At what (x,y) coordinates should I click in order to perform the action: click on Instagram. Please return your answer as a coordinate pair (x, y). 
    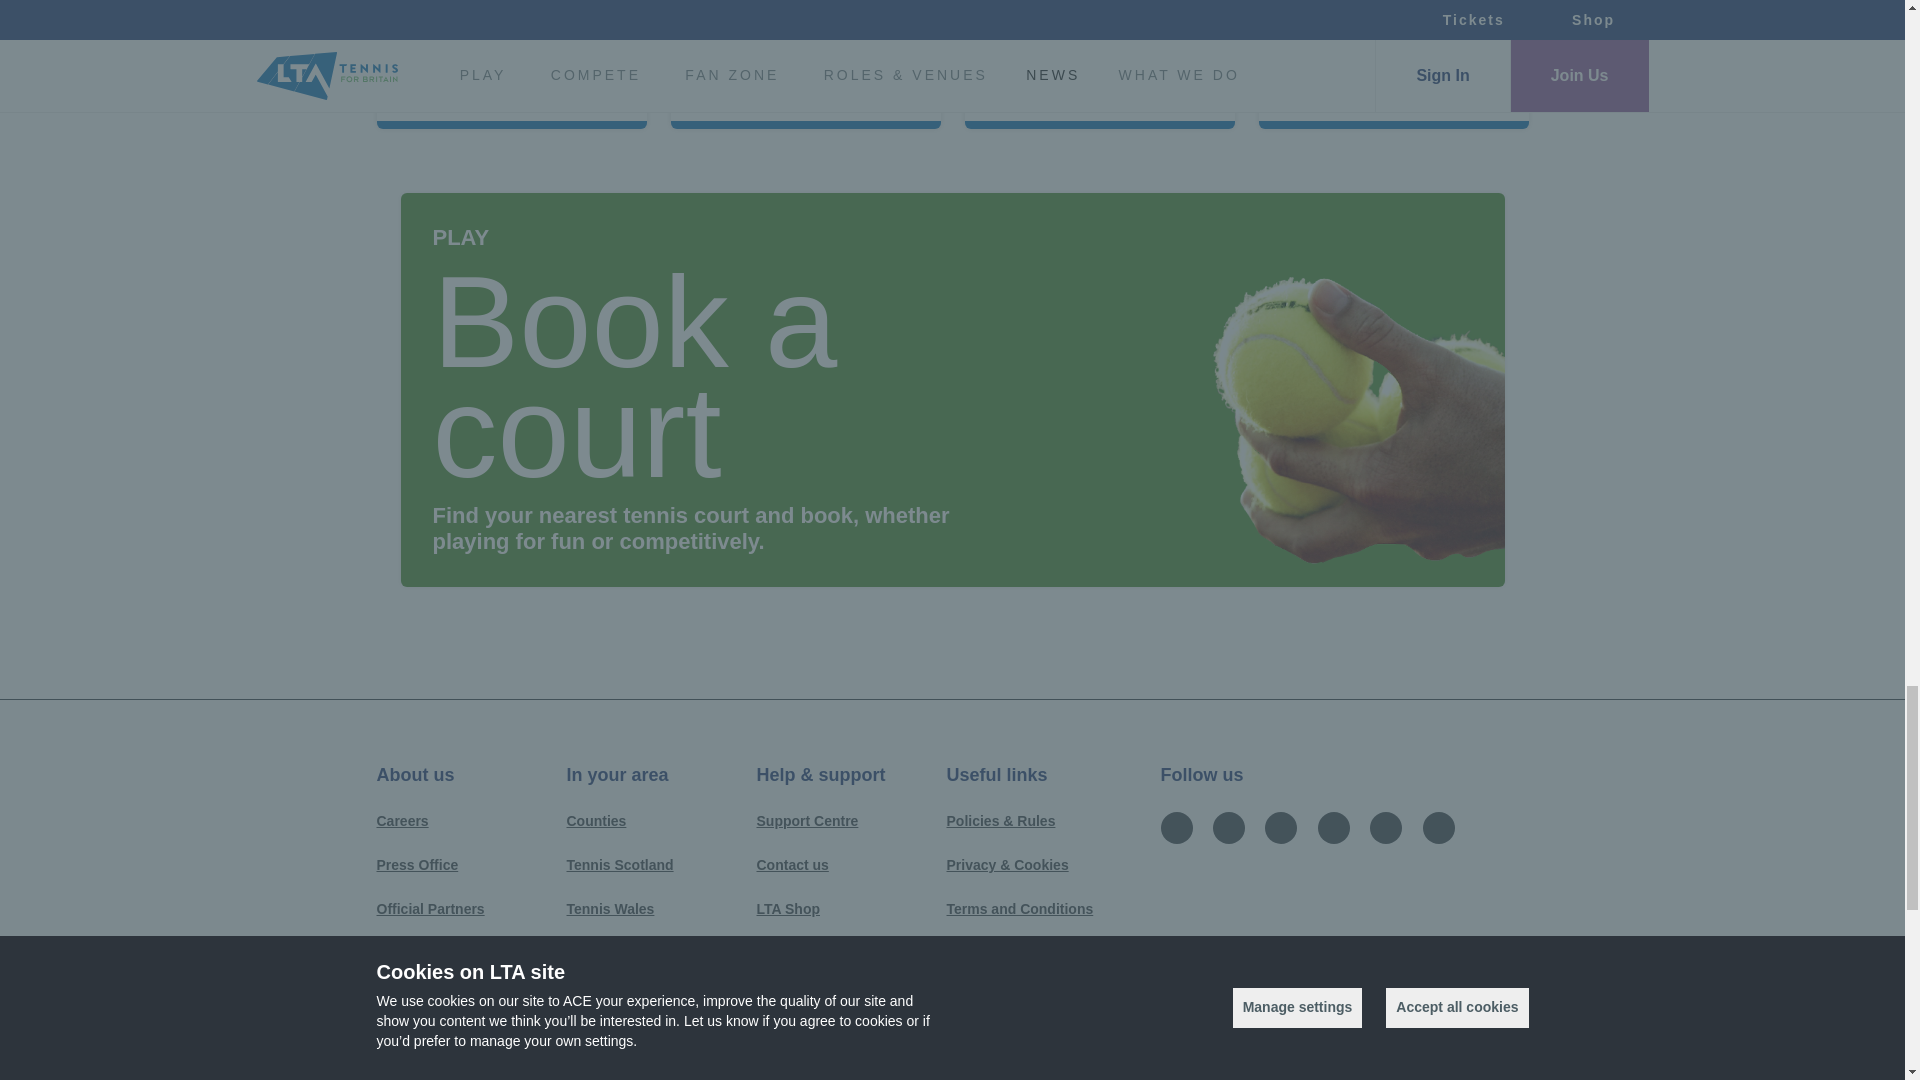
    Looking at the image, I should click on (1228, 828).